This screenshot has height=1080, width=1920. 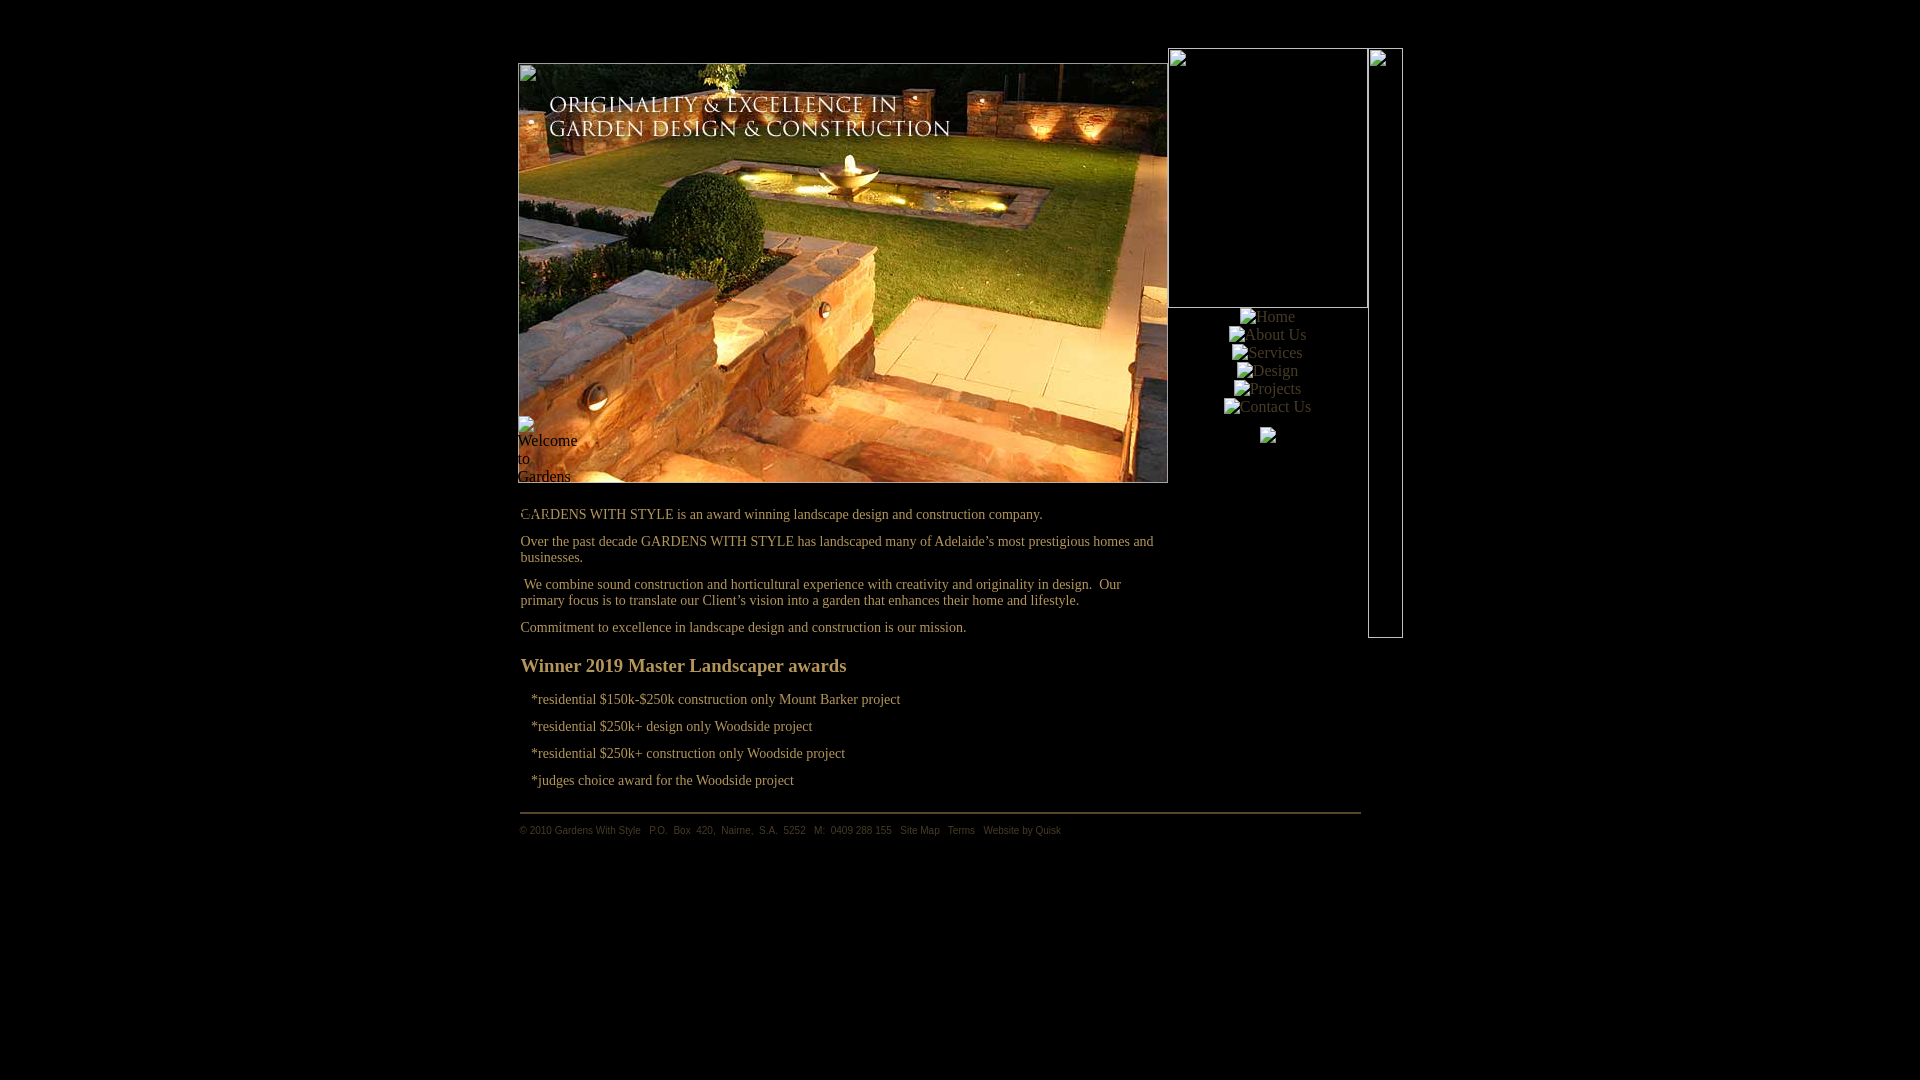 I want to click on Site Map, so click(x=920, y=830).